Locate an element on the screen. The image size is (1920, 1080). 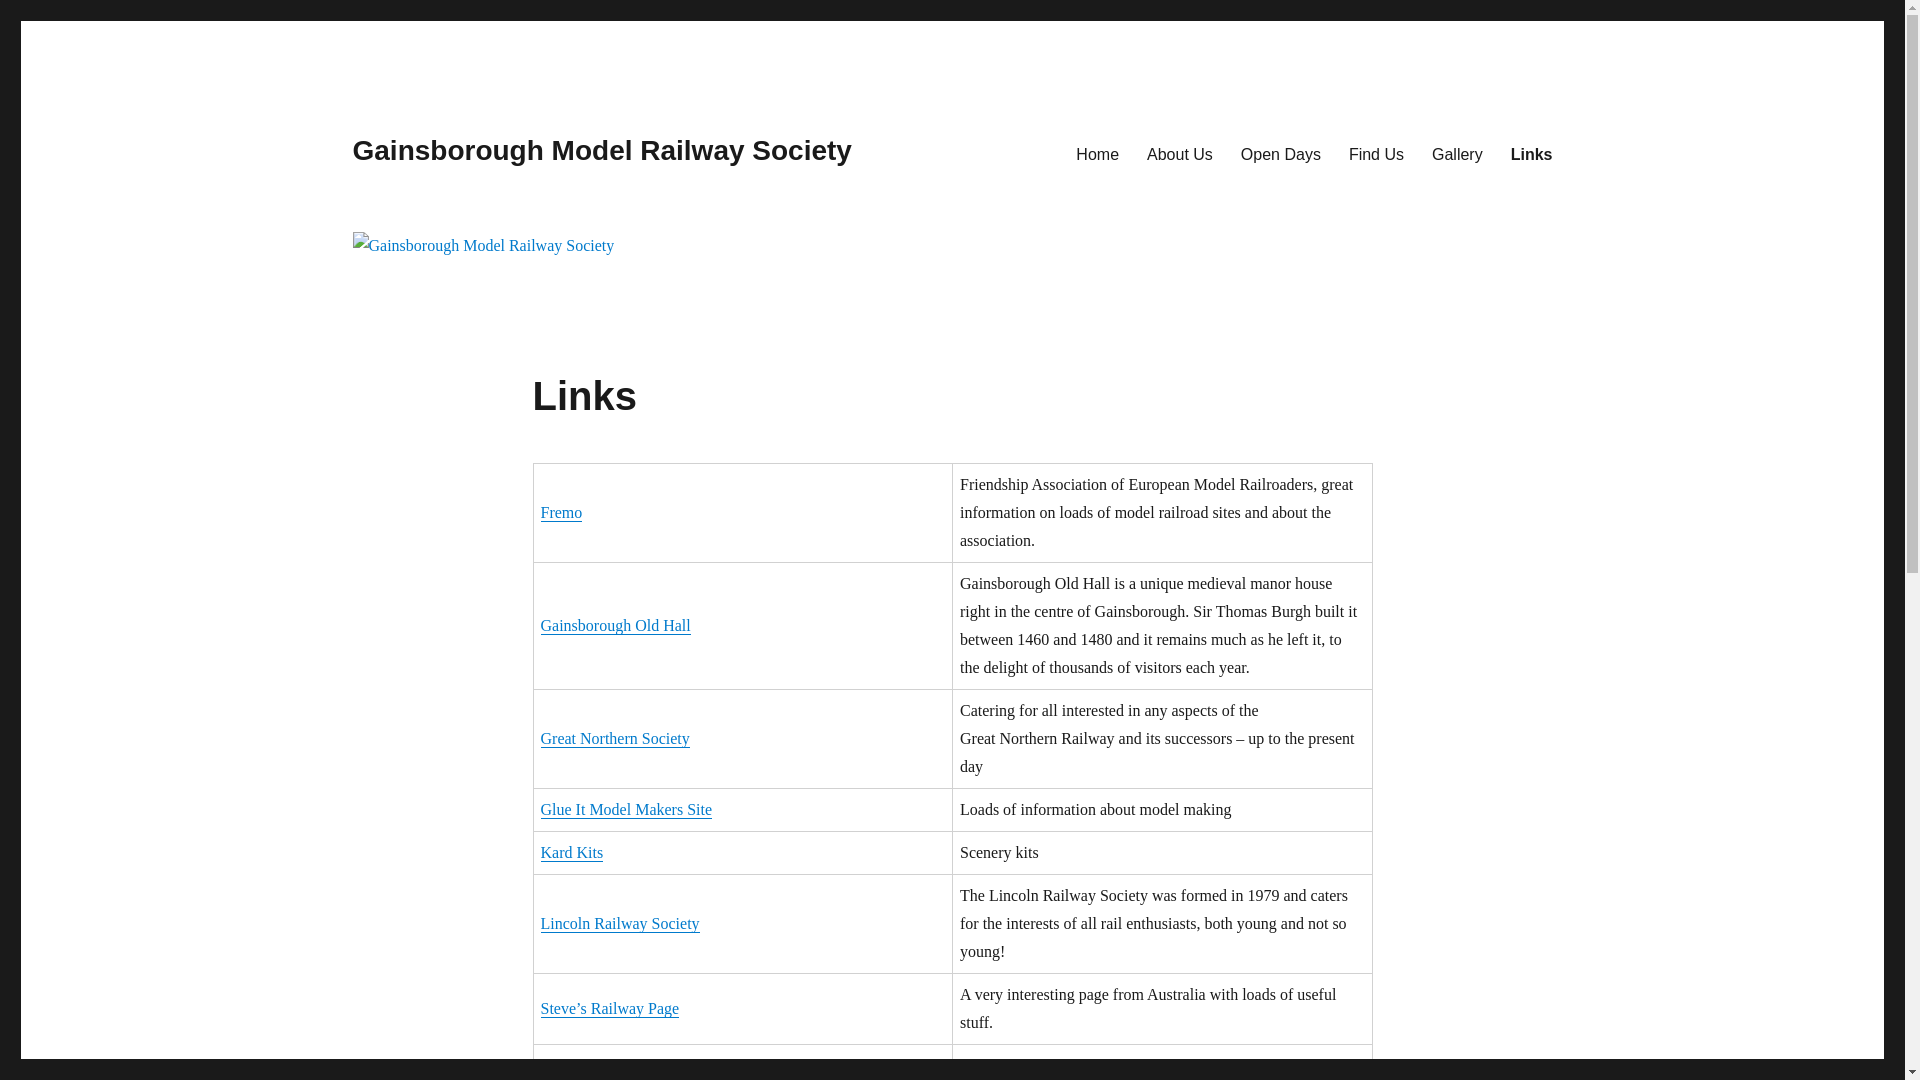
Links is located at coordinates (1532, 153).